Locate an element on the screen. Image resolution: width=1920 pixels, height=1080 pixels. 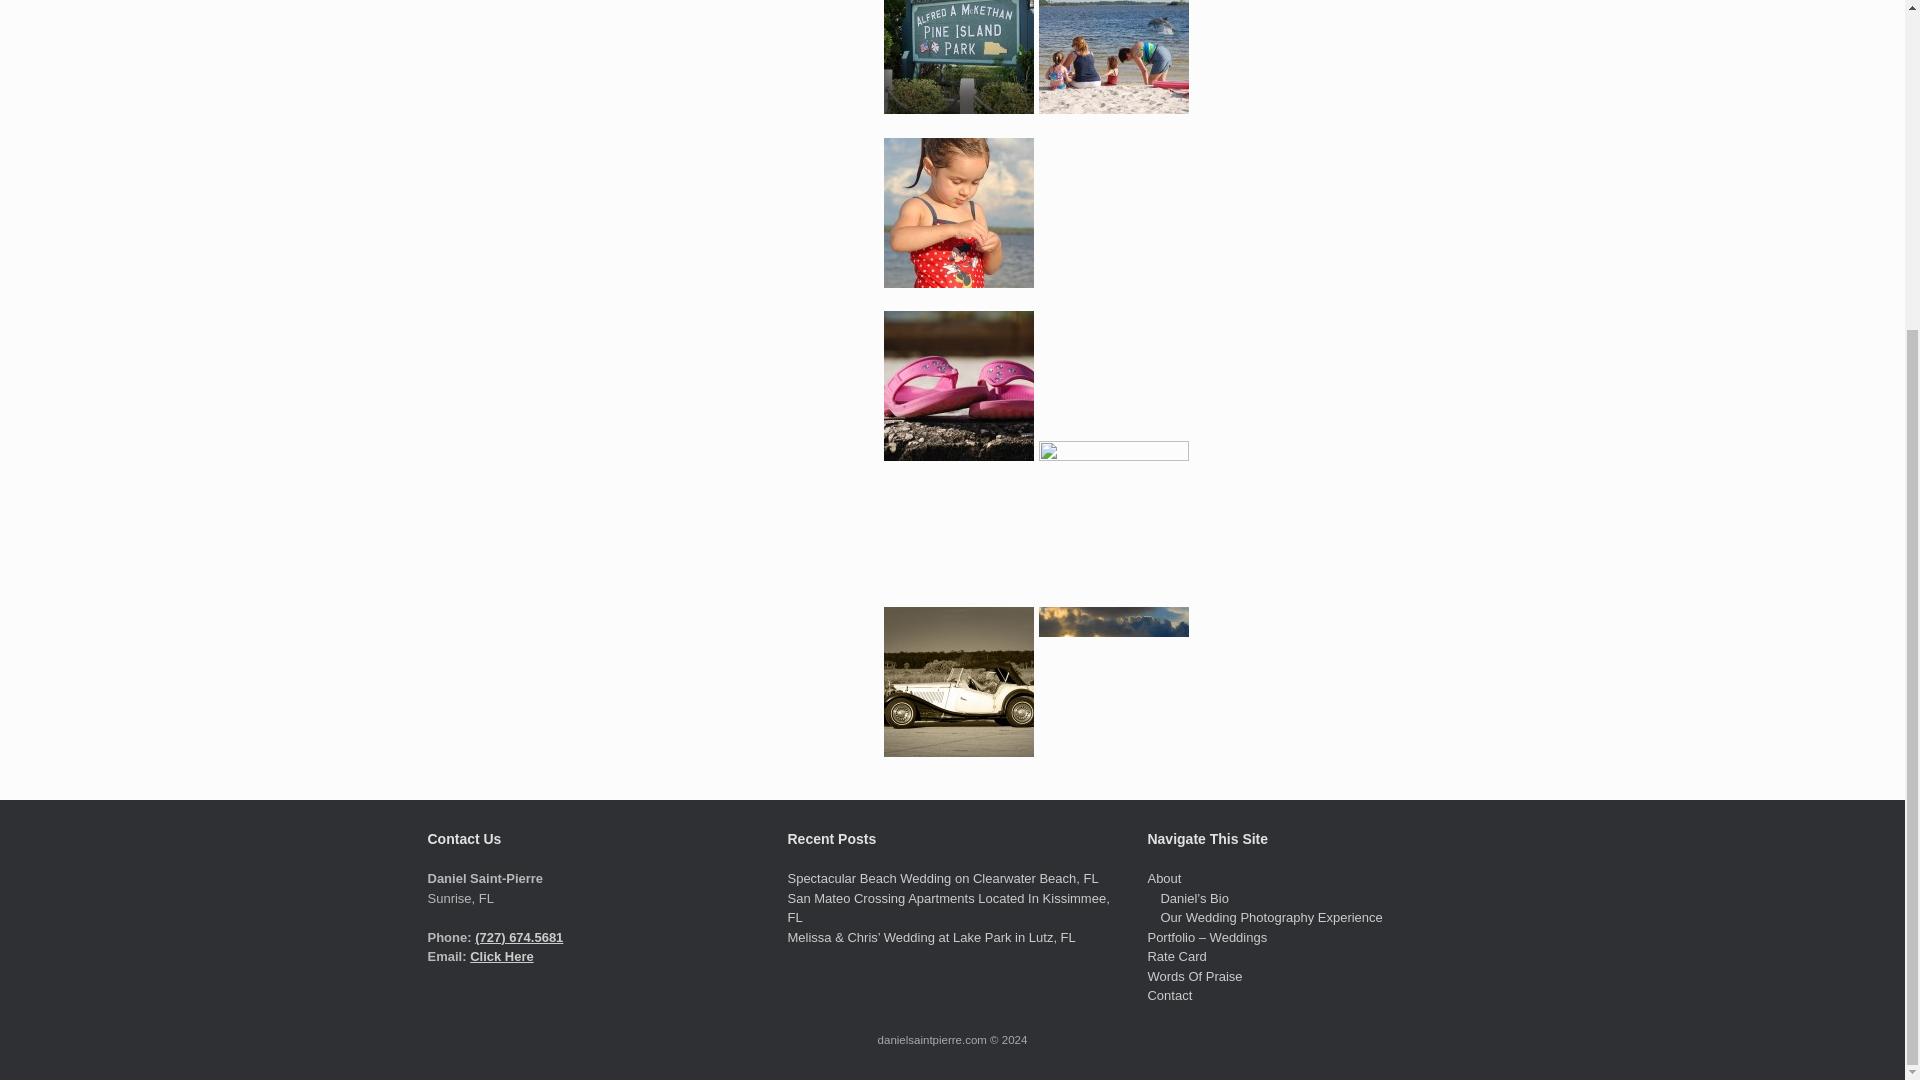
Our Wedding Photography Experience is located at coordinates (1270, 917).